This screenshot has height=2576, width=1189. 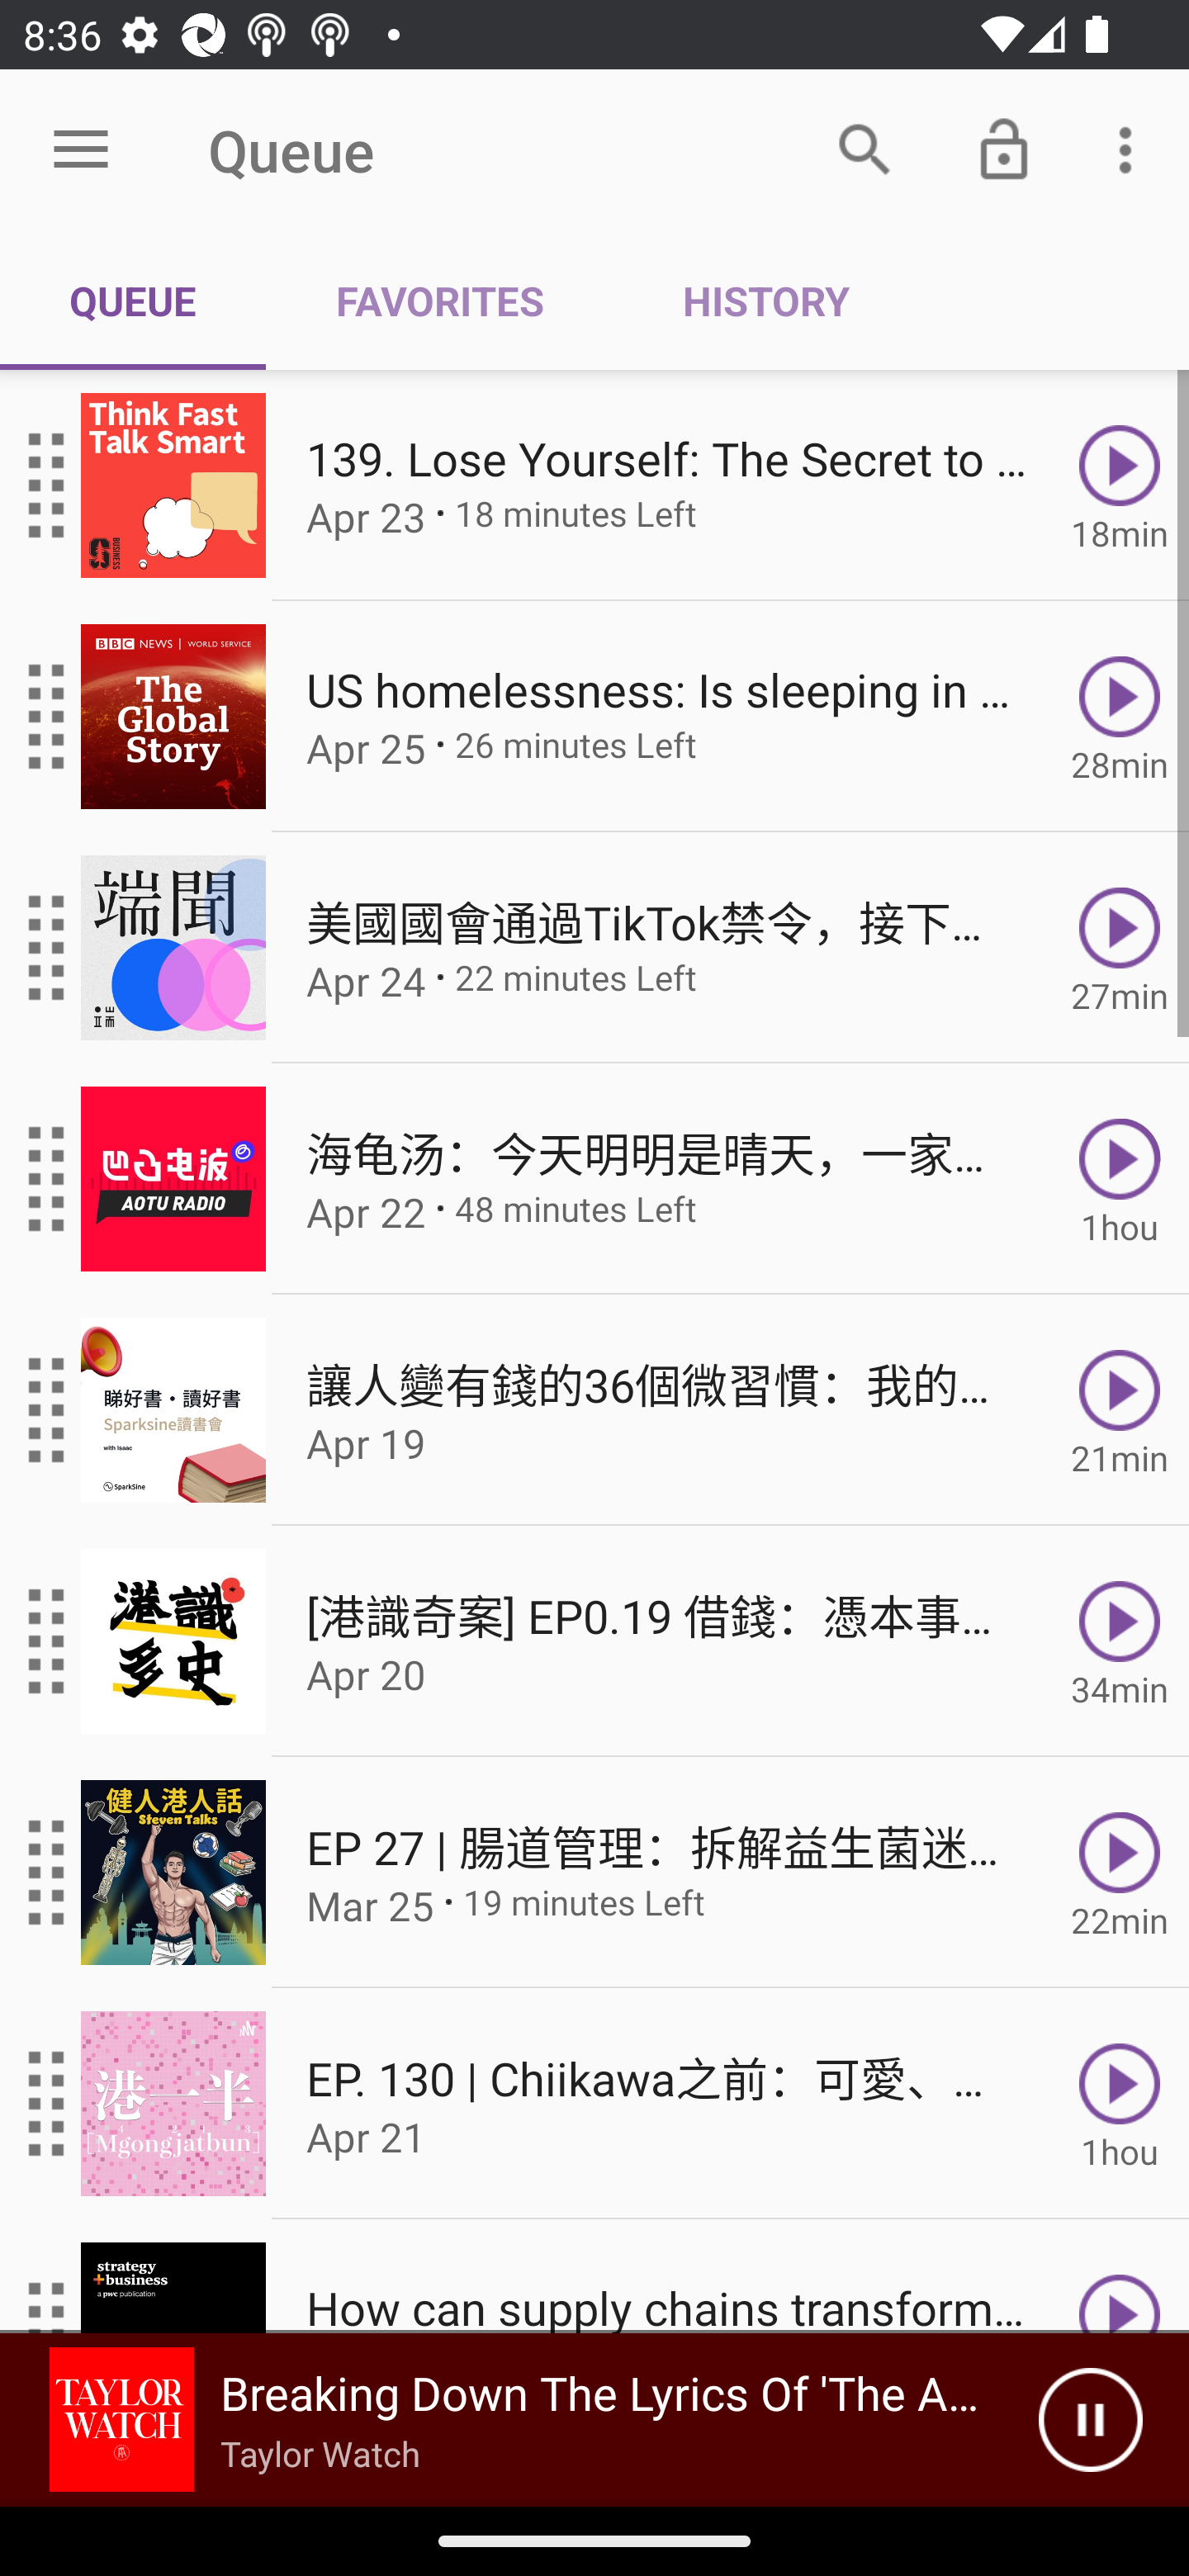 I want to click on Play 1hou, so click(x=1120, y=1179).